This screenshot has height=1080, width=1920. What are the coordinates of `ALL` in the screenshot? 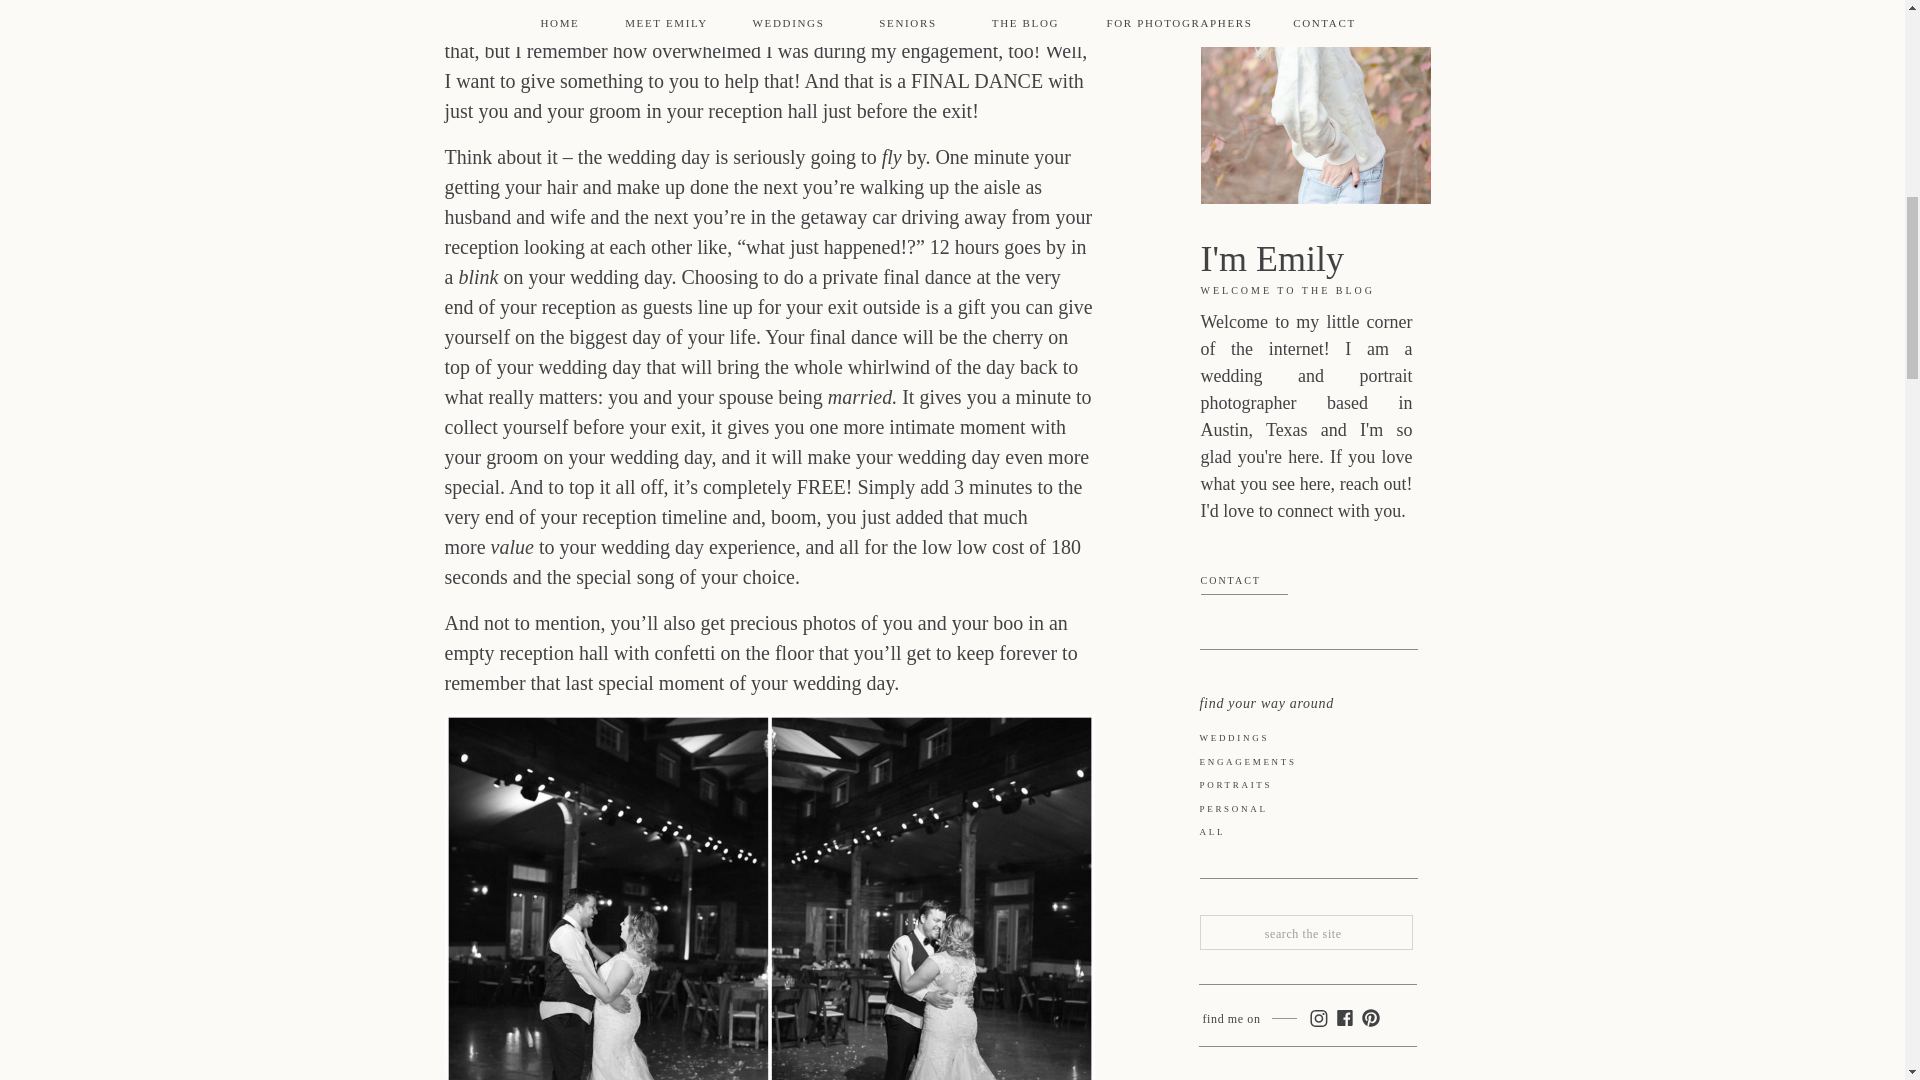 It's located at (1306, 834).